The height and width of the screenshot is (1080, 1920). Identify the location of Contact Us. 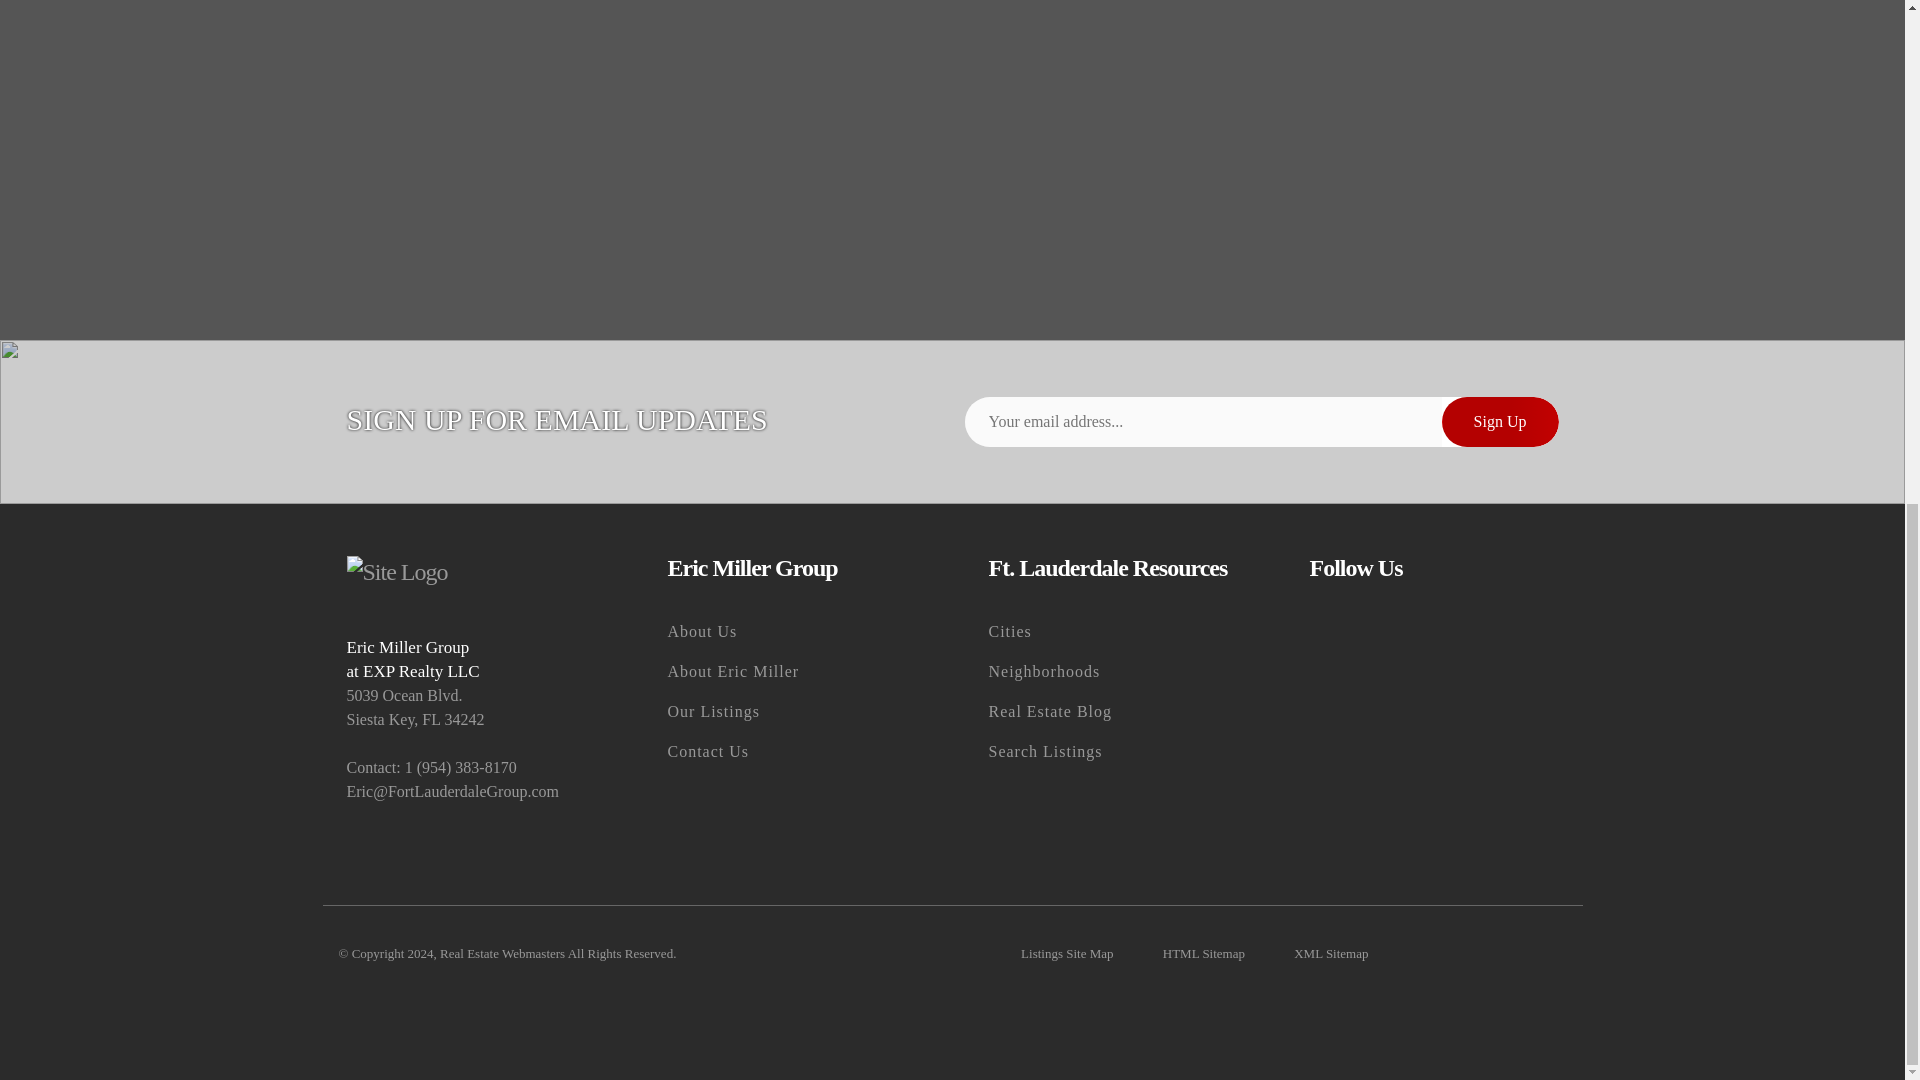
(792, 752).